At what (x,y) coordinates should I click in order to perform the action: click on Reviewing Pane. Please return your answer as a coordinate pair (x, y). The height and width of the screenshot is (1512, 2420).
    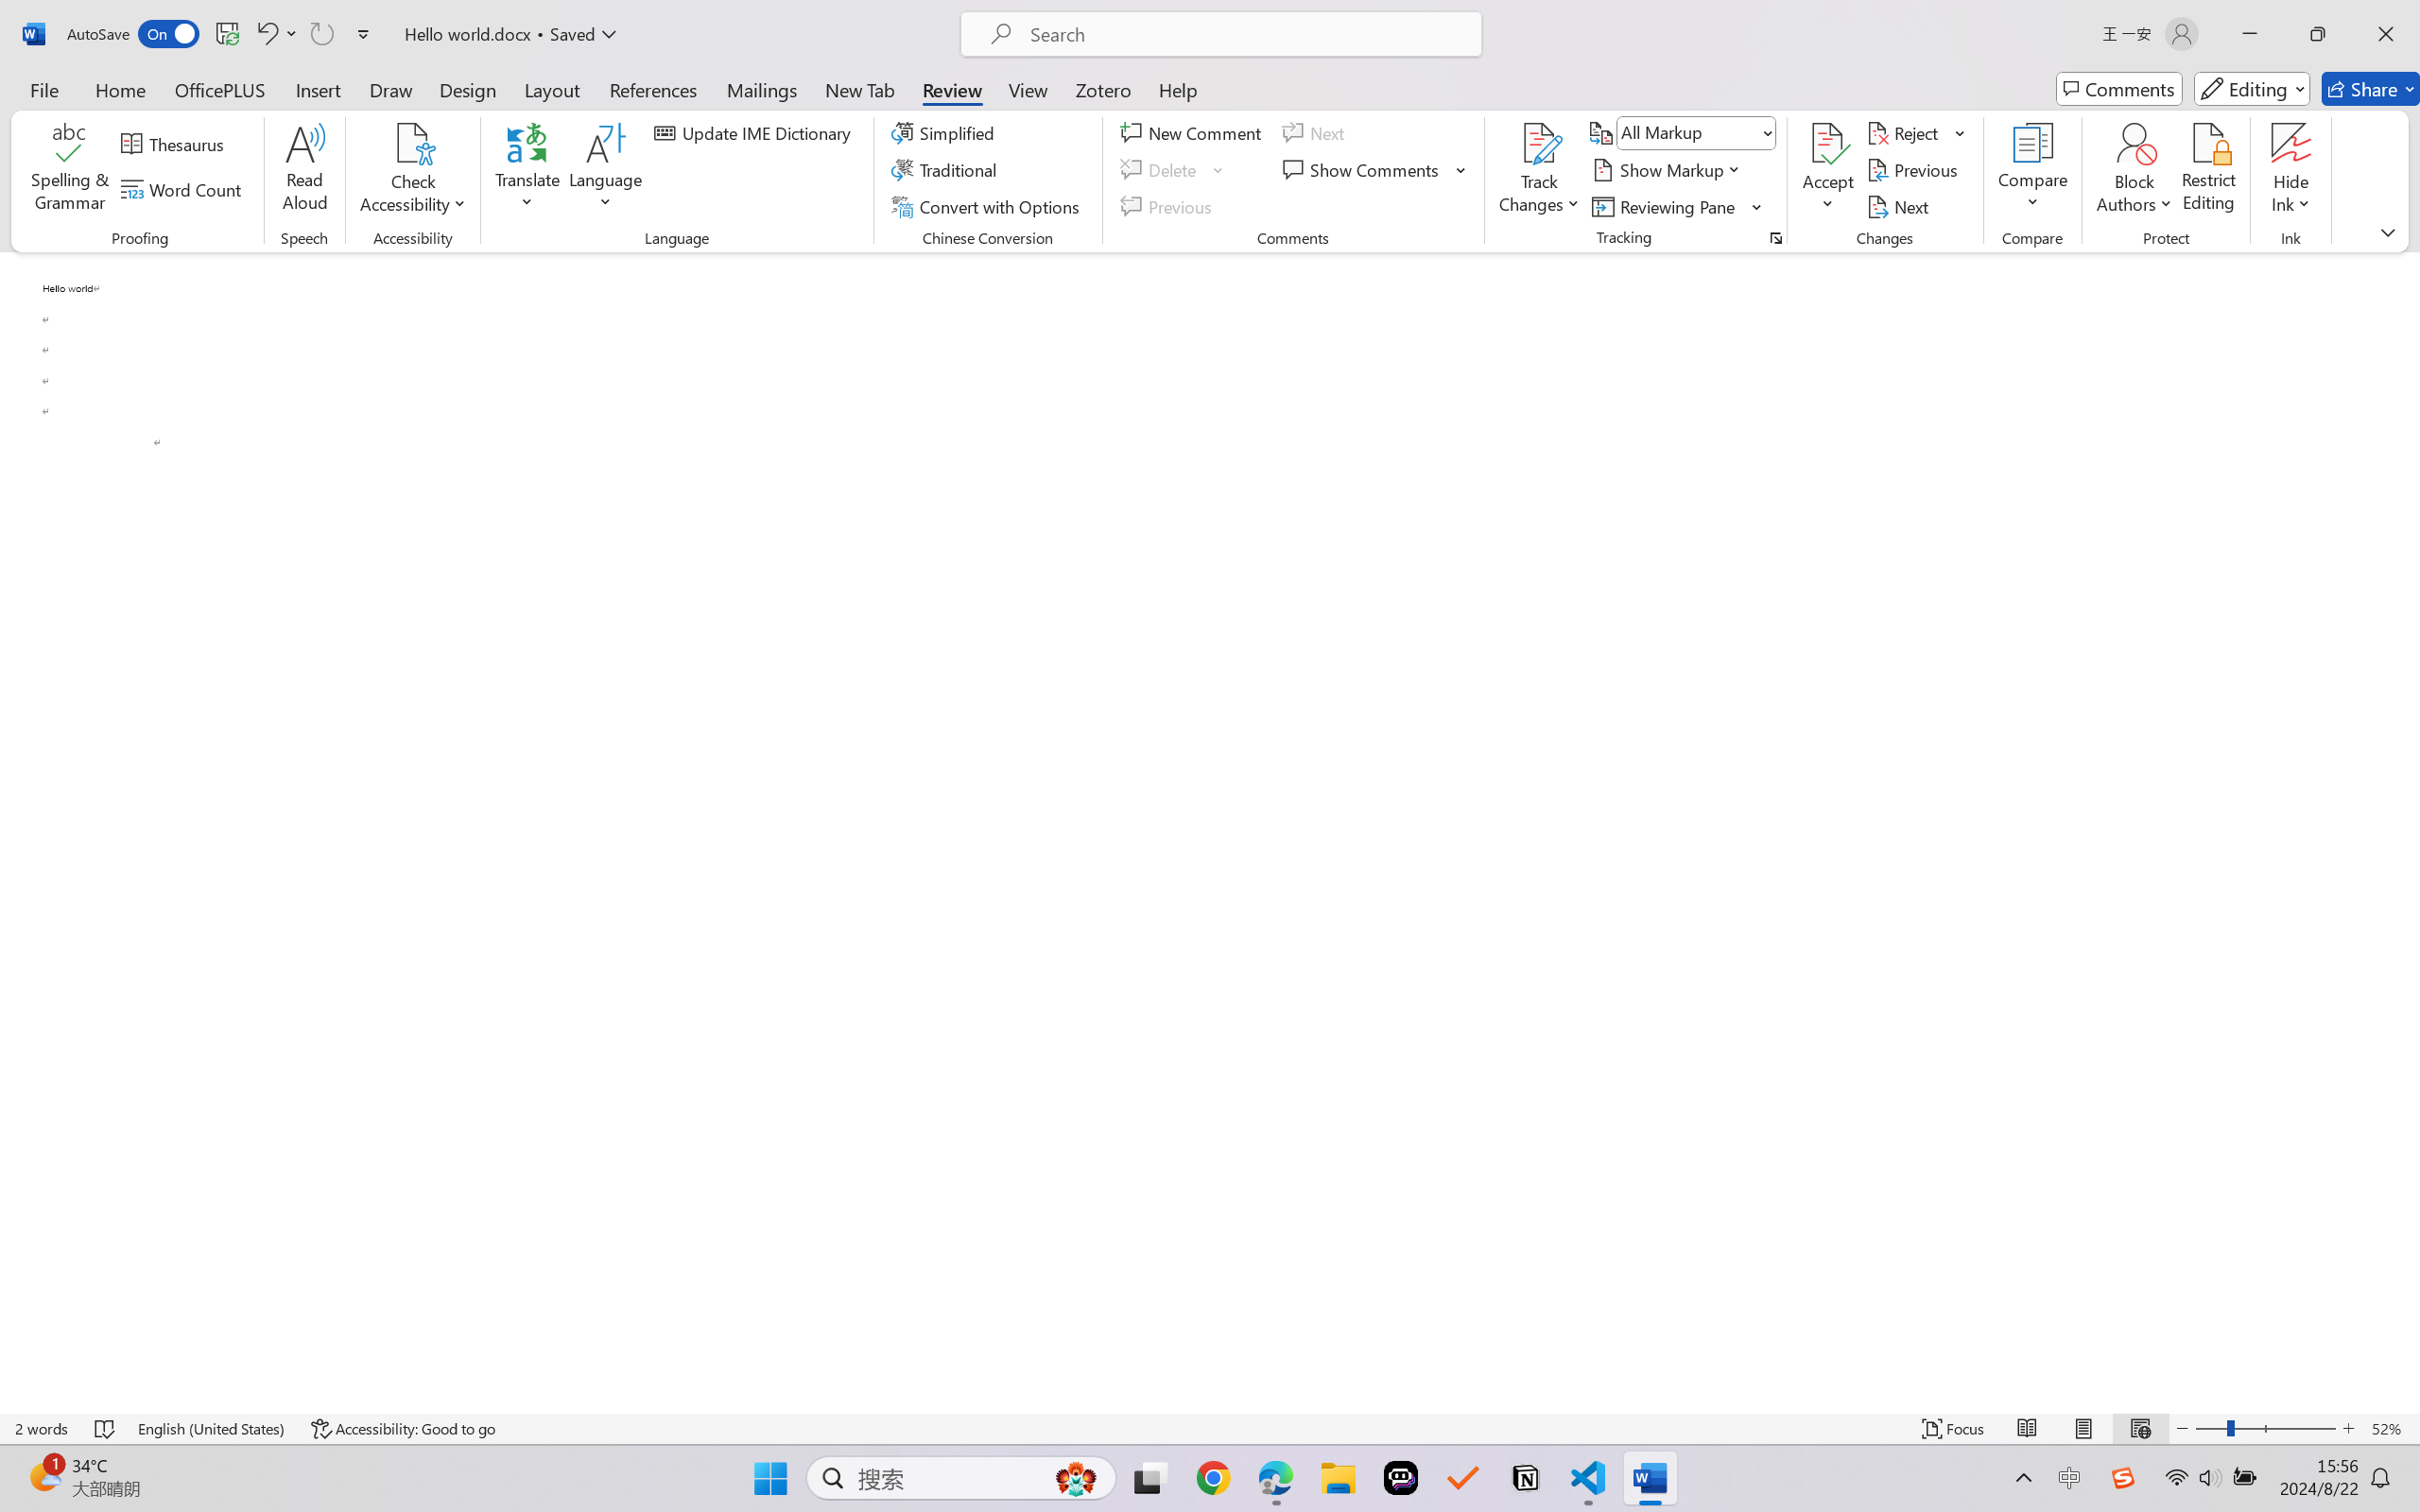
    Looking at the image, I should click on (1666, 206).